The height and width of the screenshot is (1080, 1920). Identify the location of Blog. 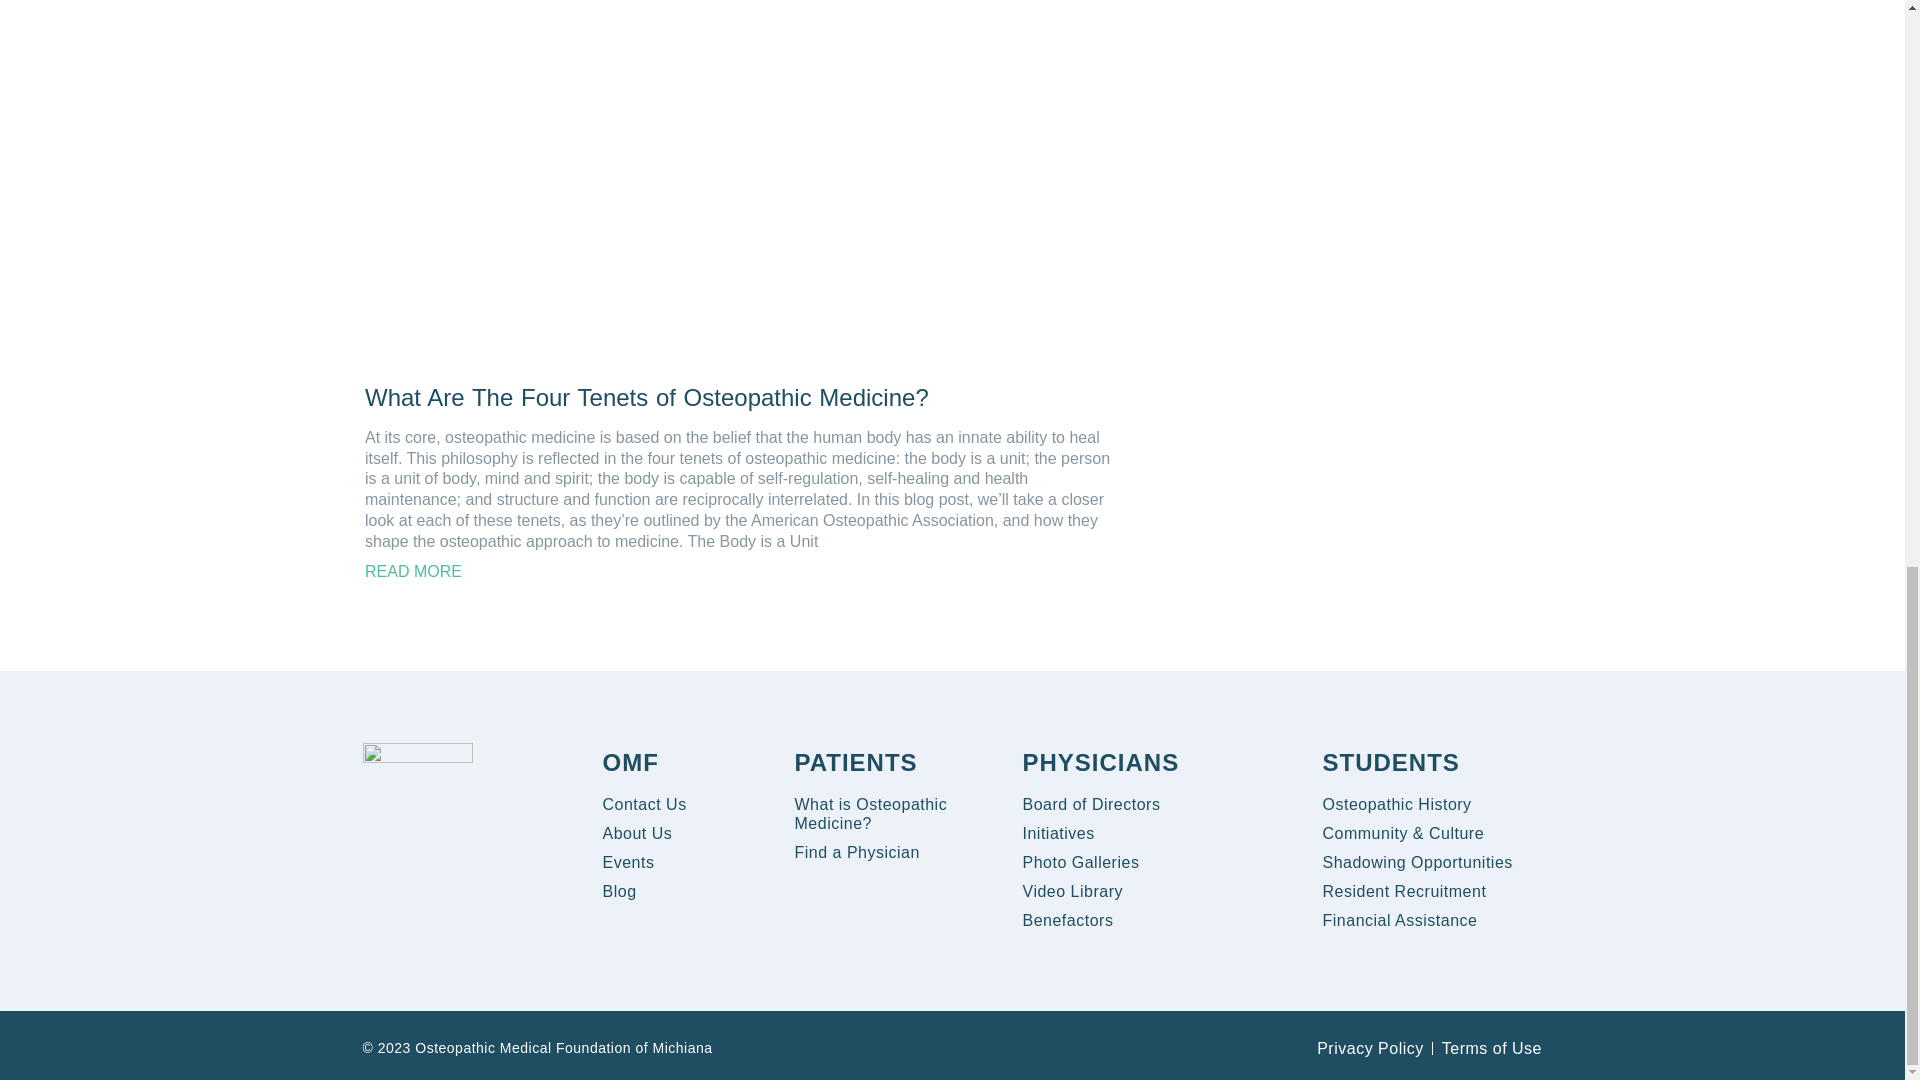
(618, 891).